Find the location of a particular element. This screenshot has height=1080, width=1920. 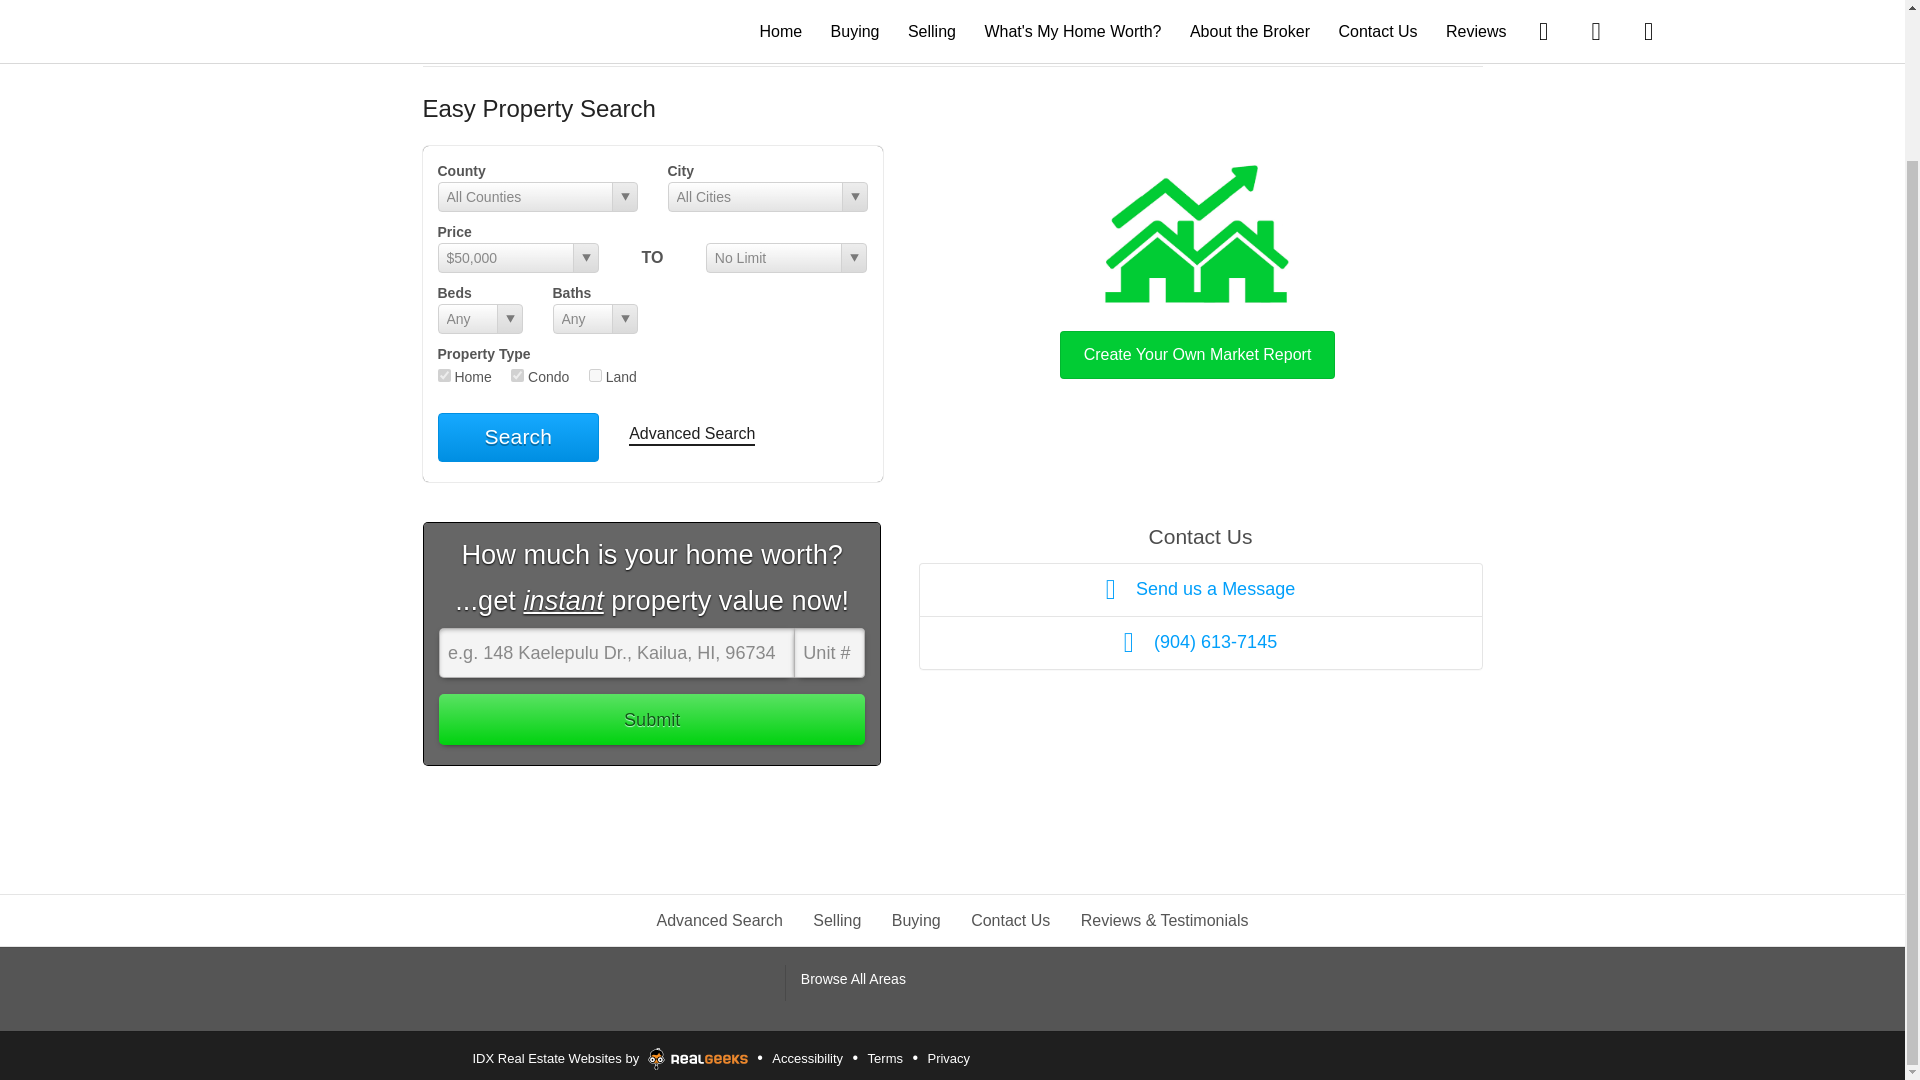

Selling is located at coordinates (836, 920).